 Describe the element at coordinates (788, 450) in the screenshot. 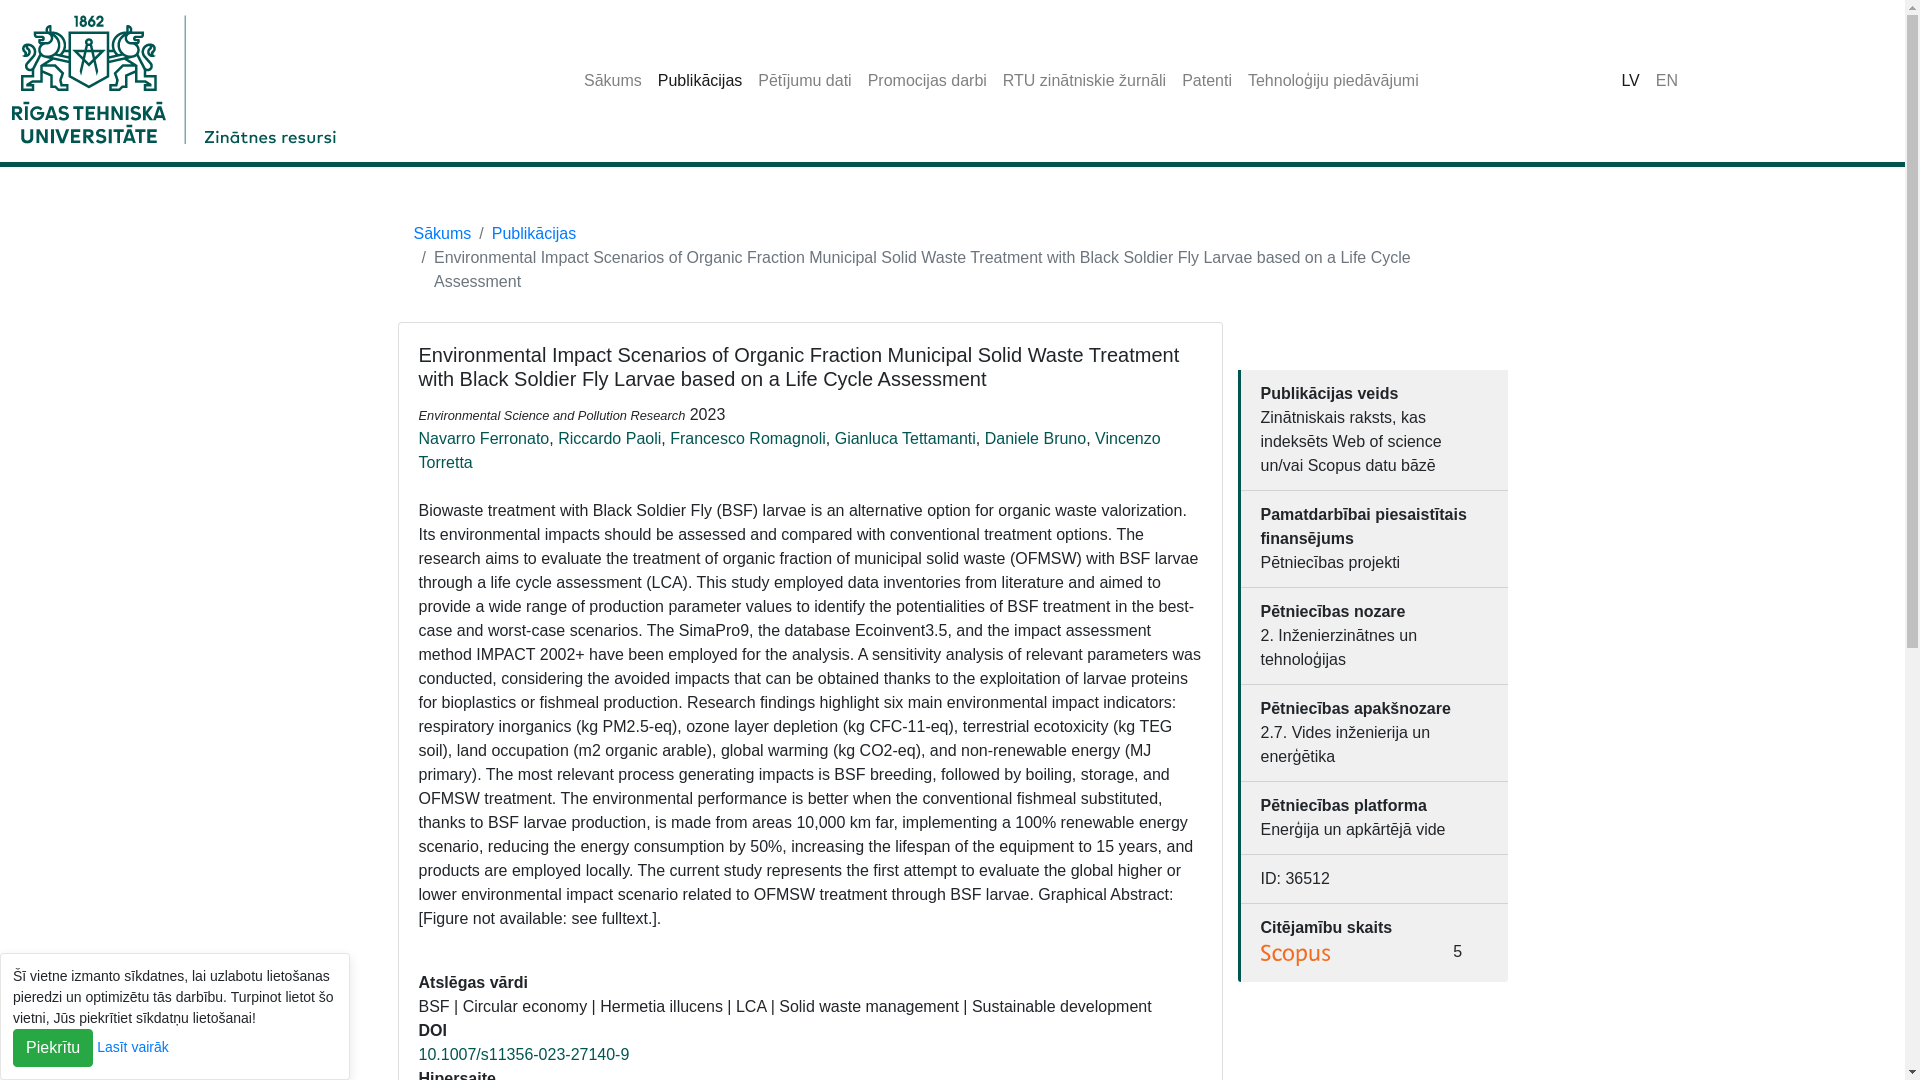

I see `Vincenzo Torretta` at that location.